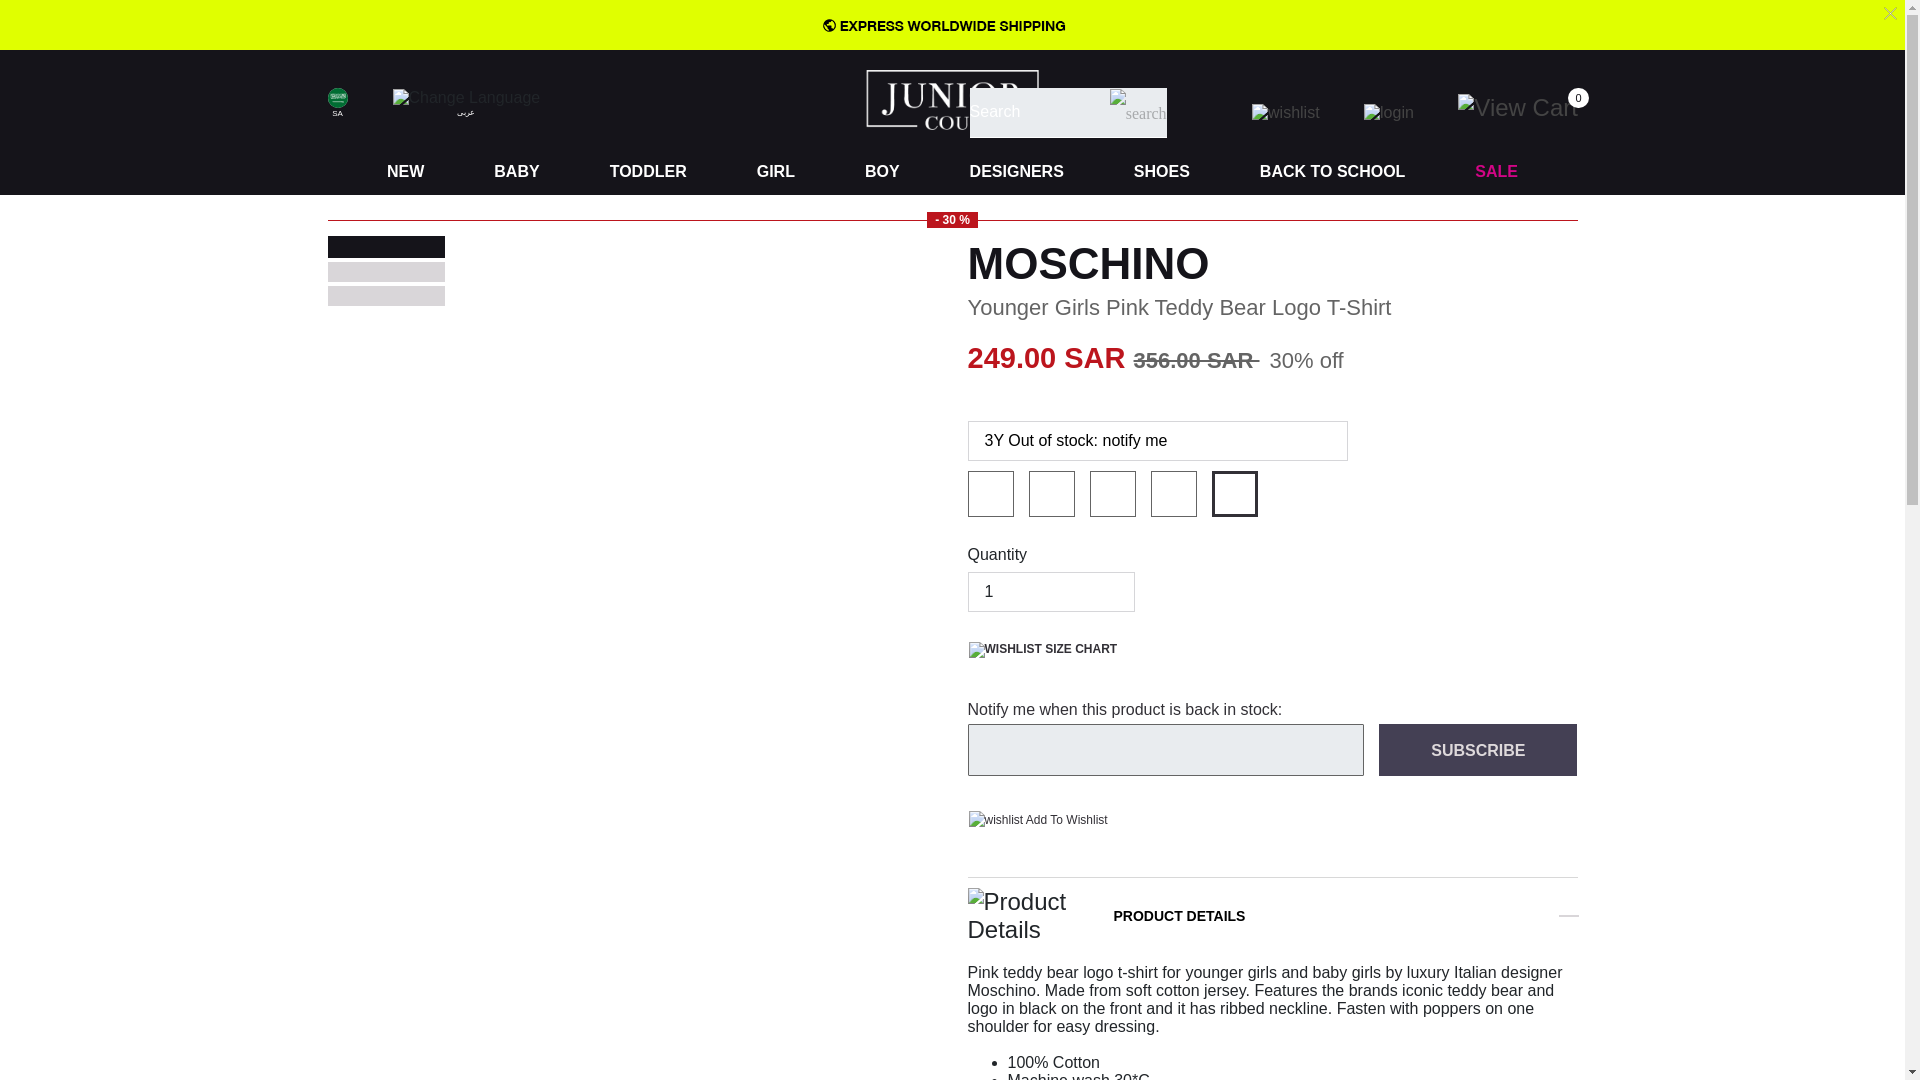 The width and height of the screenshot is (1920, 1080). Describe the element at coordinates (952, 98) in the screenshot. I see `Juniour Couture Home` at that location.